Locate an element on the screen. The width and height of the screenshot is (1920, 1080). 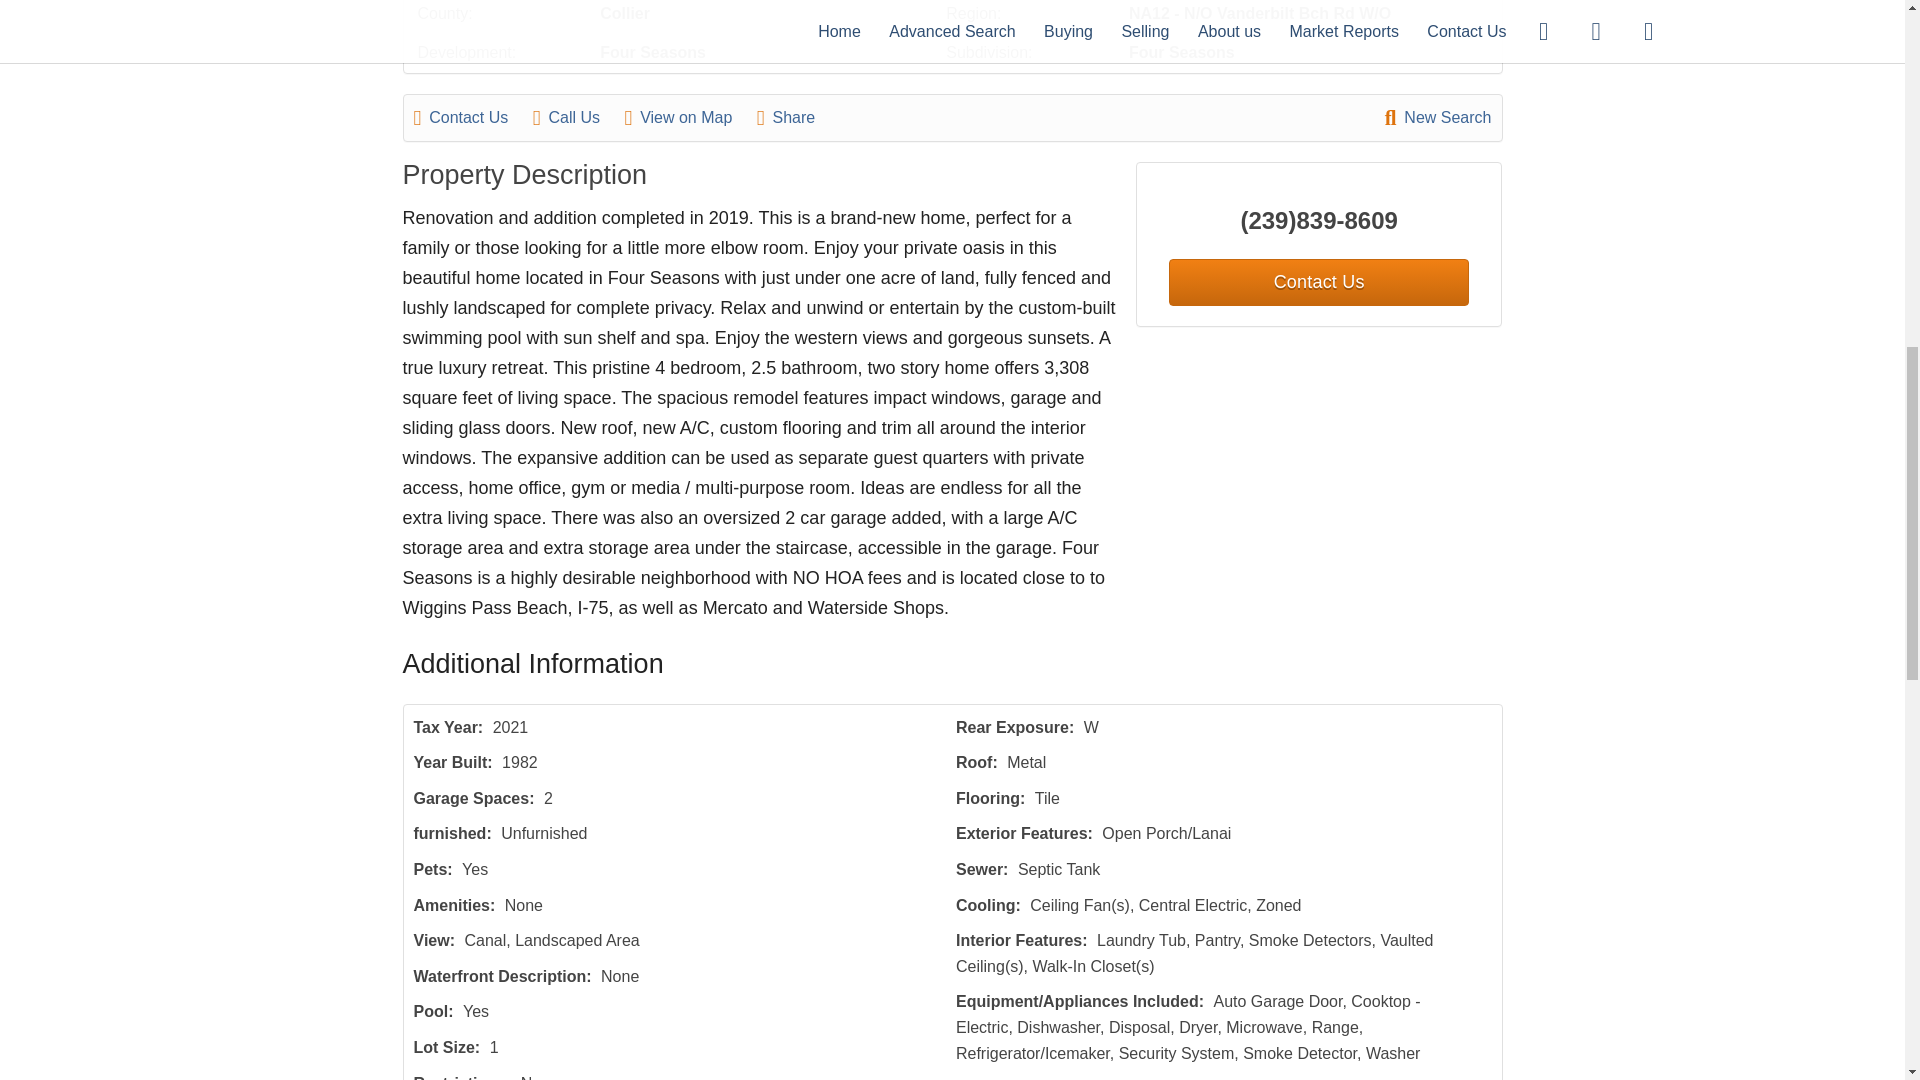
Call Us is located at coordinates (576, 117).